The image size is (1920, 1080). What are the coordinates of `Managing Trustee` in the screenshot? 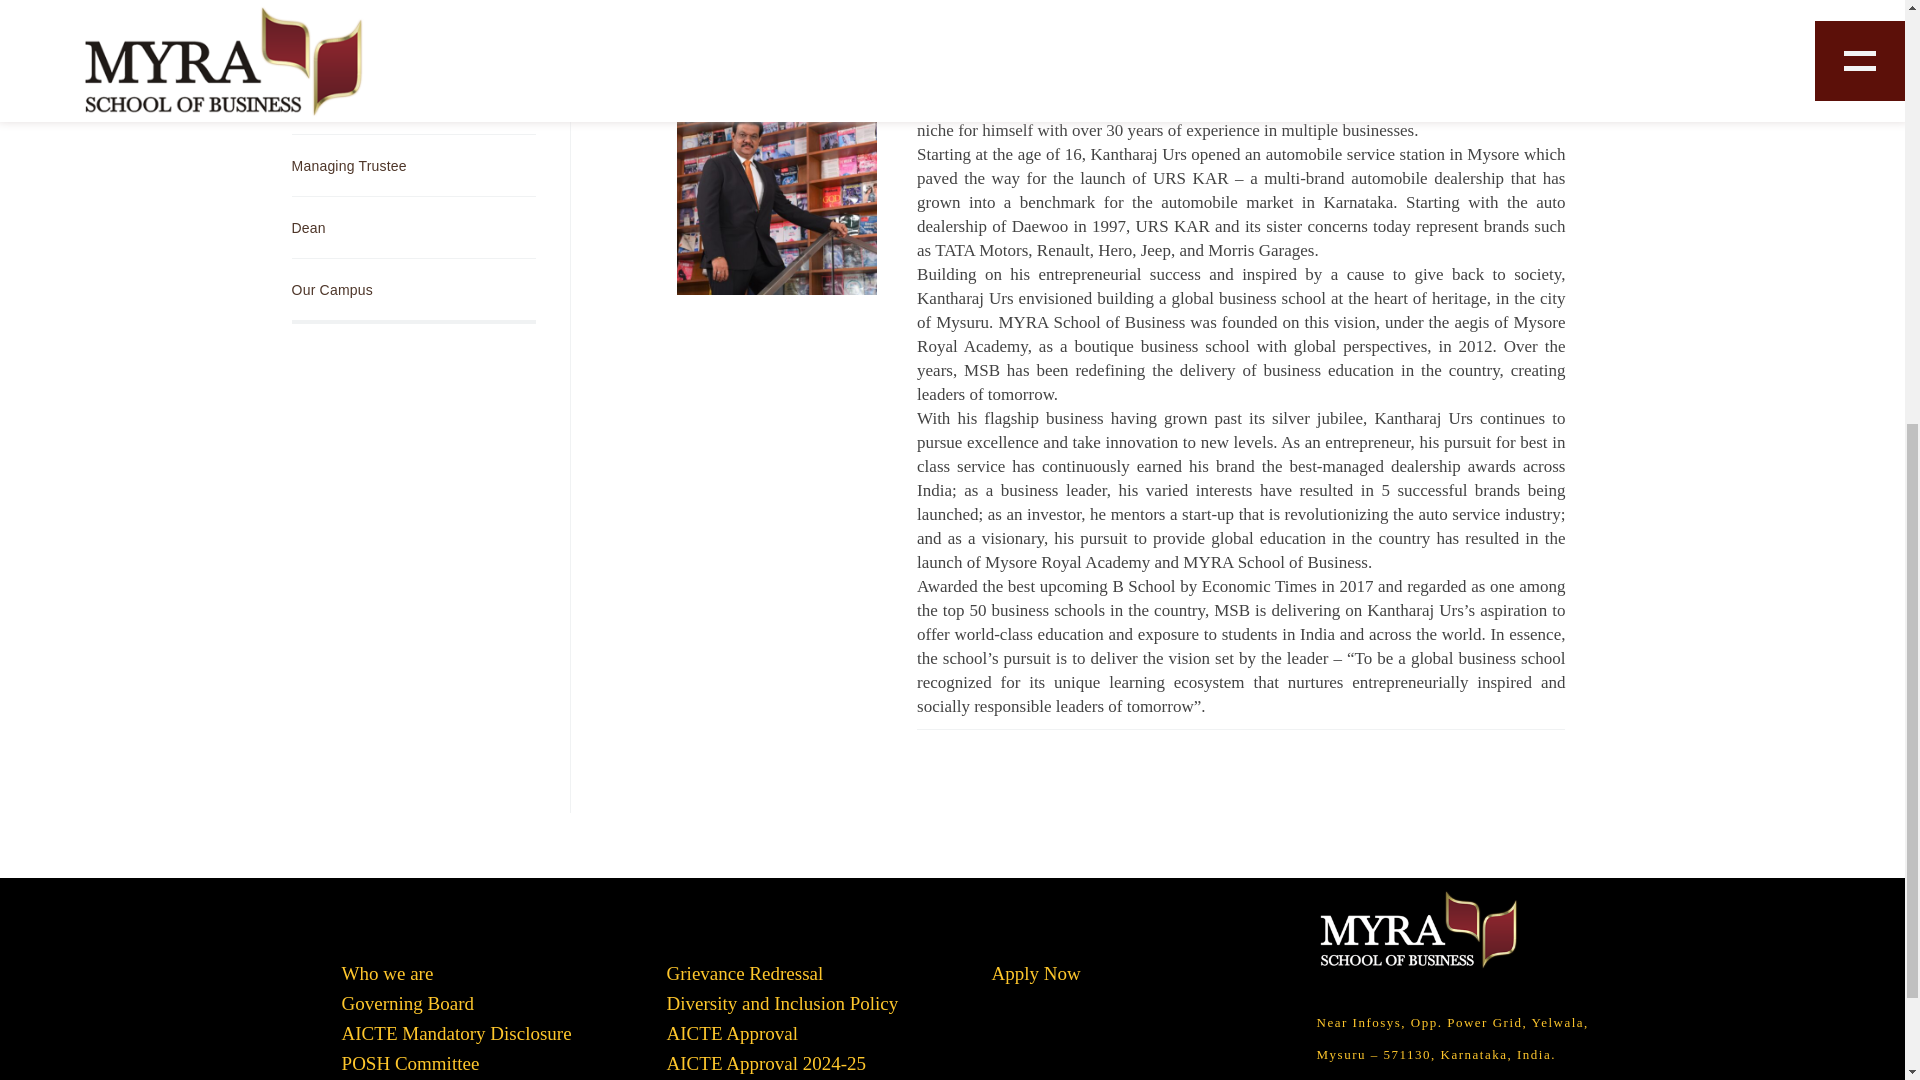 It's located at (413, 165).